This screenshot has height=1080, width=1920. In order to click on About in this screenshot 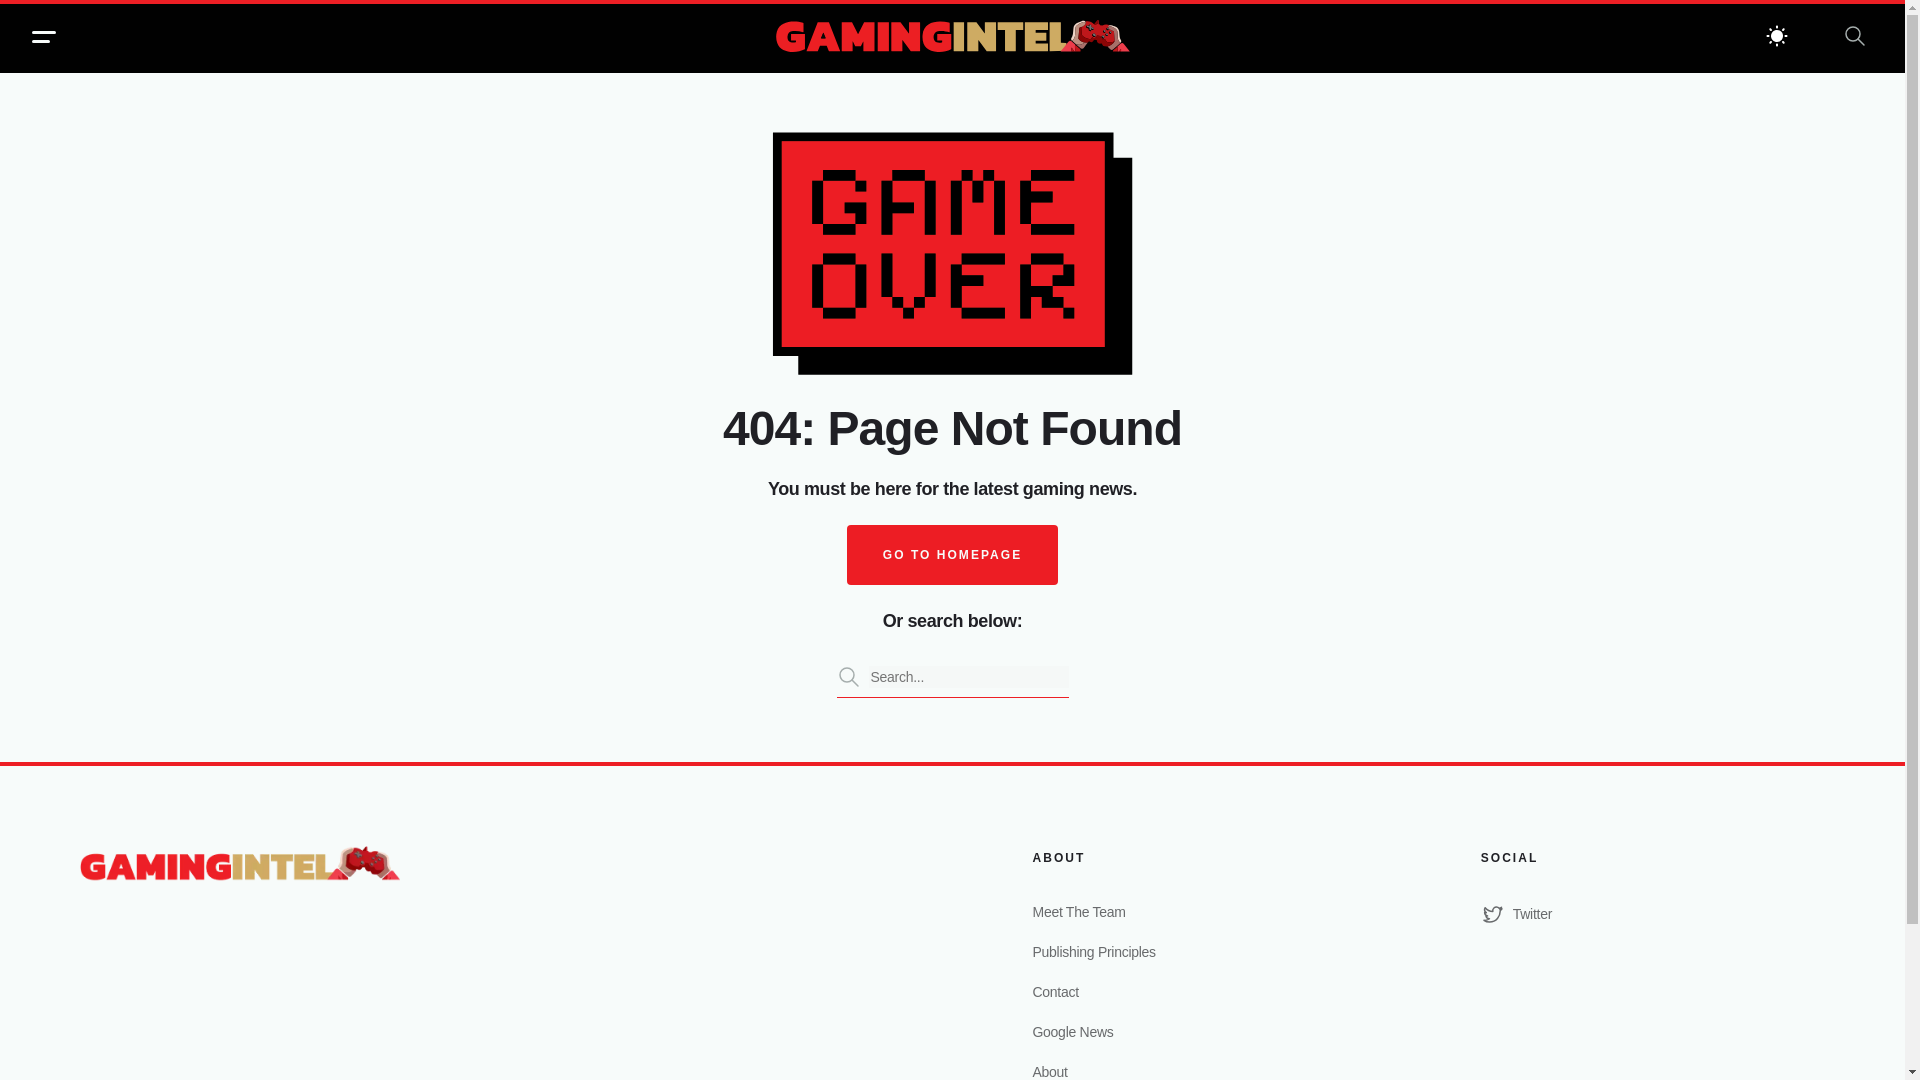, I will do `click(1204, 1070)`.